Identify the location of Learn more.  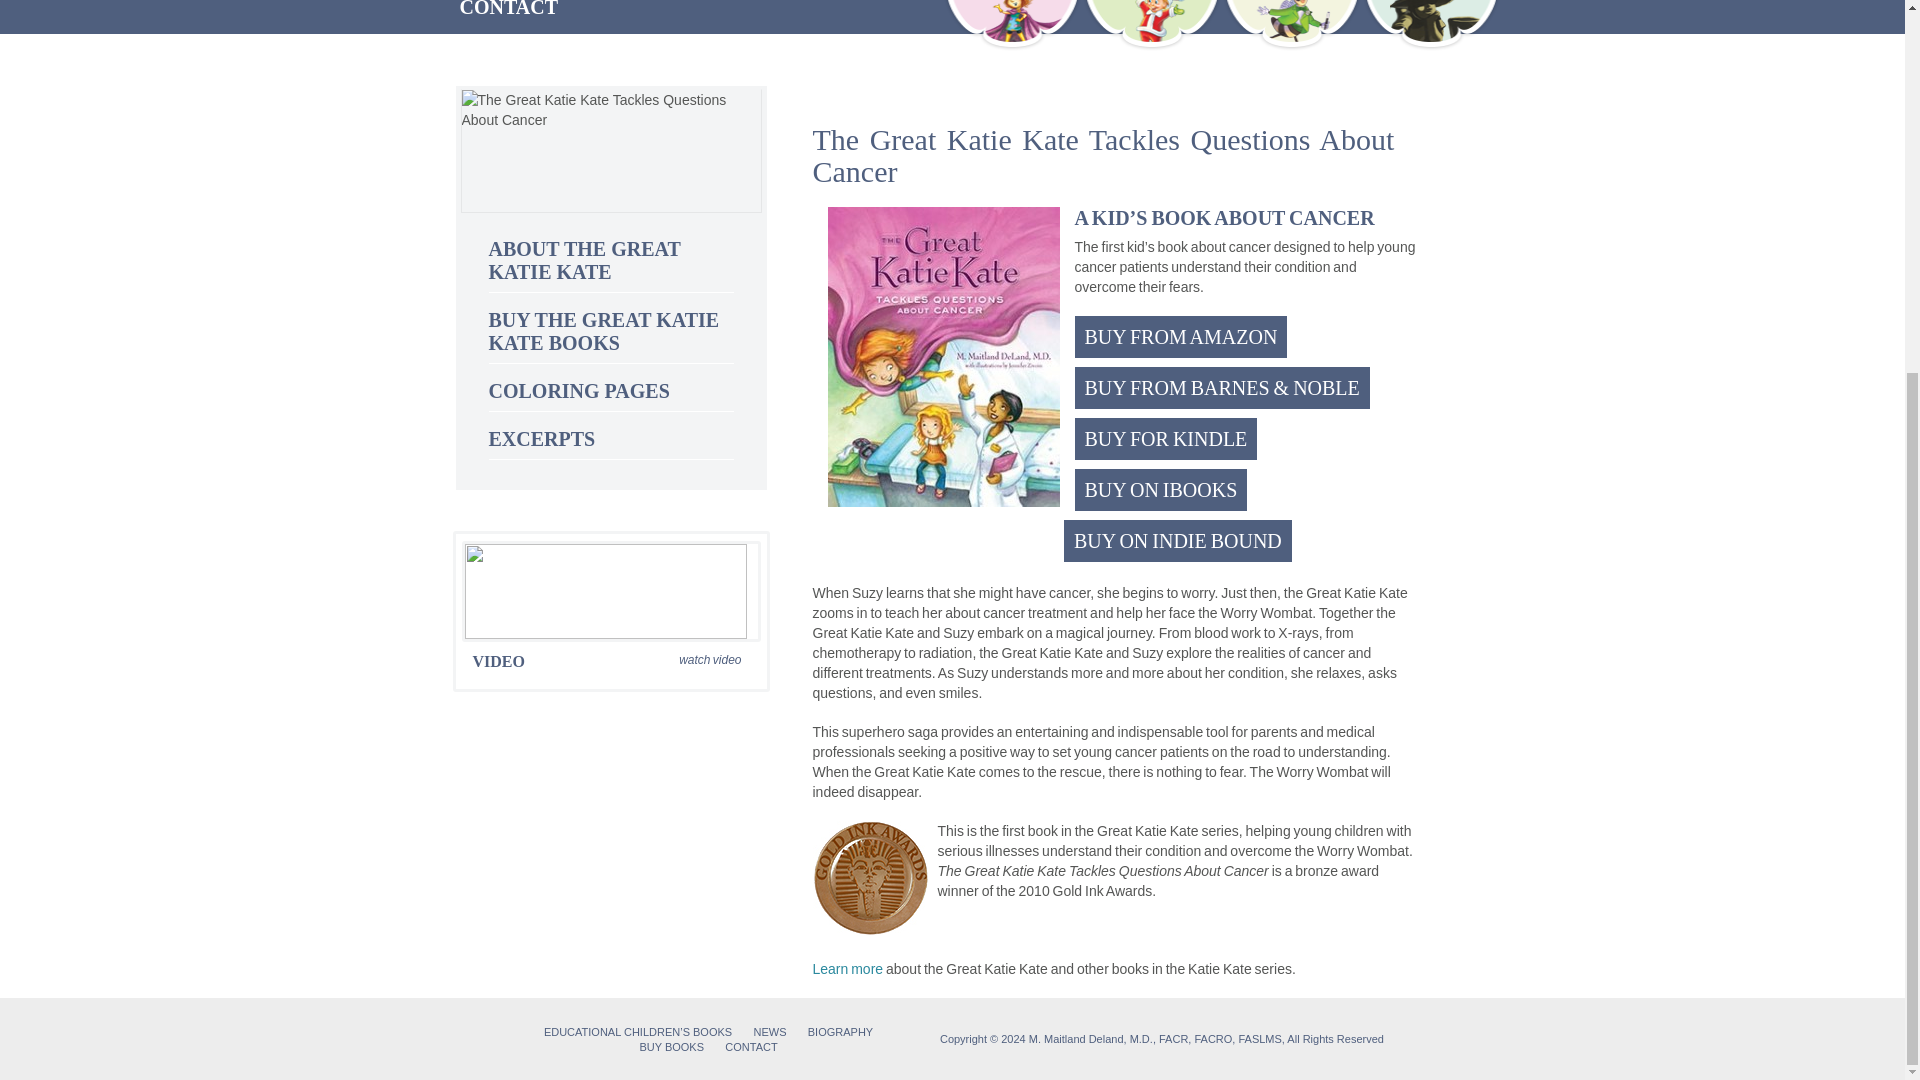
(848, 969).